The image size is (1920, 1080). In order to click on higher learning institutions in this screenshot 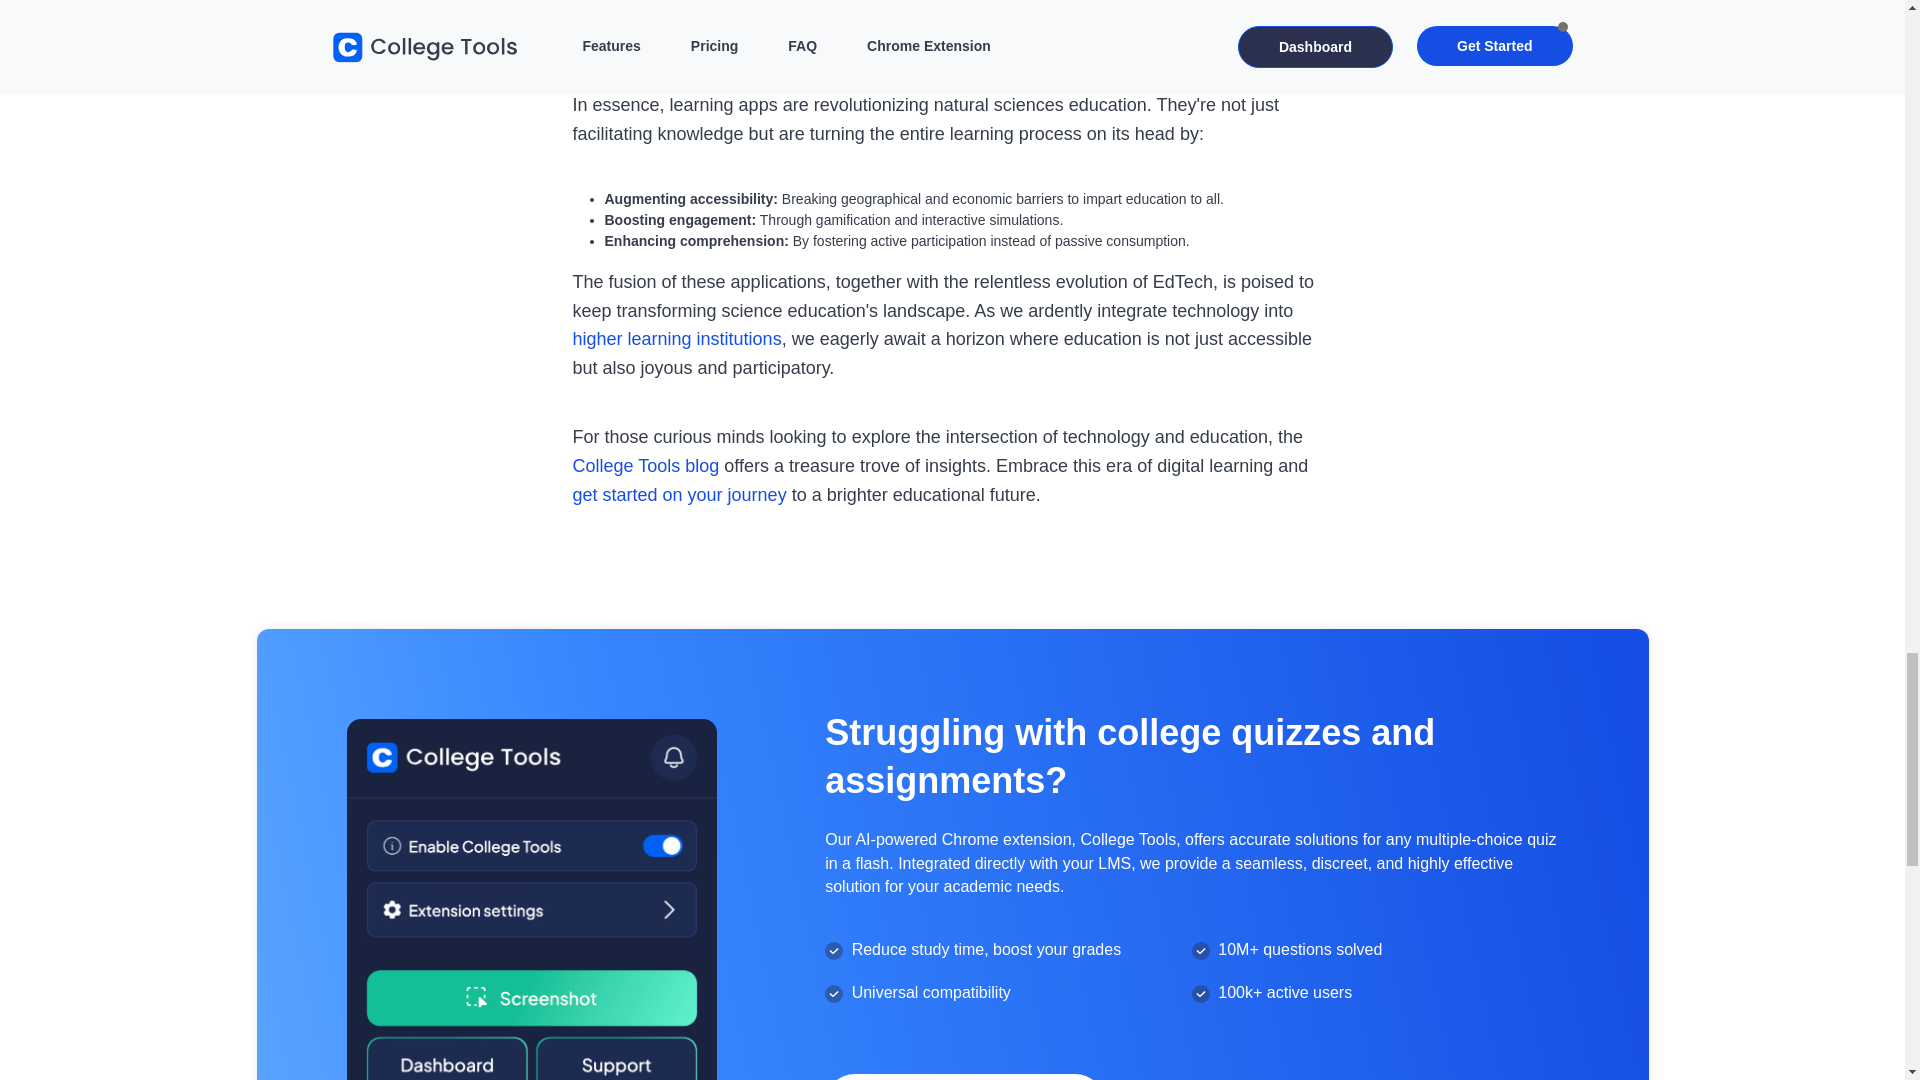, I will do `click(676, 338)`.